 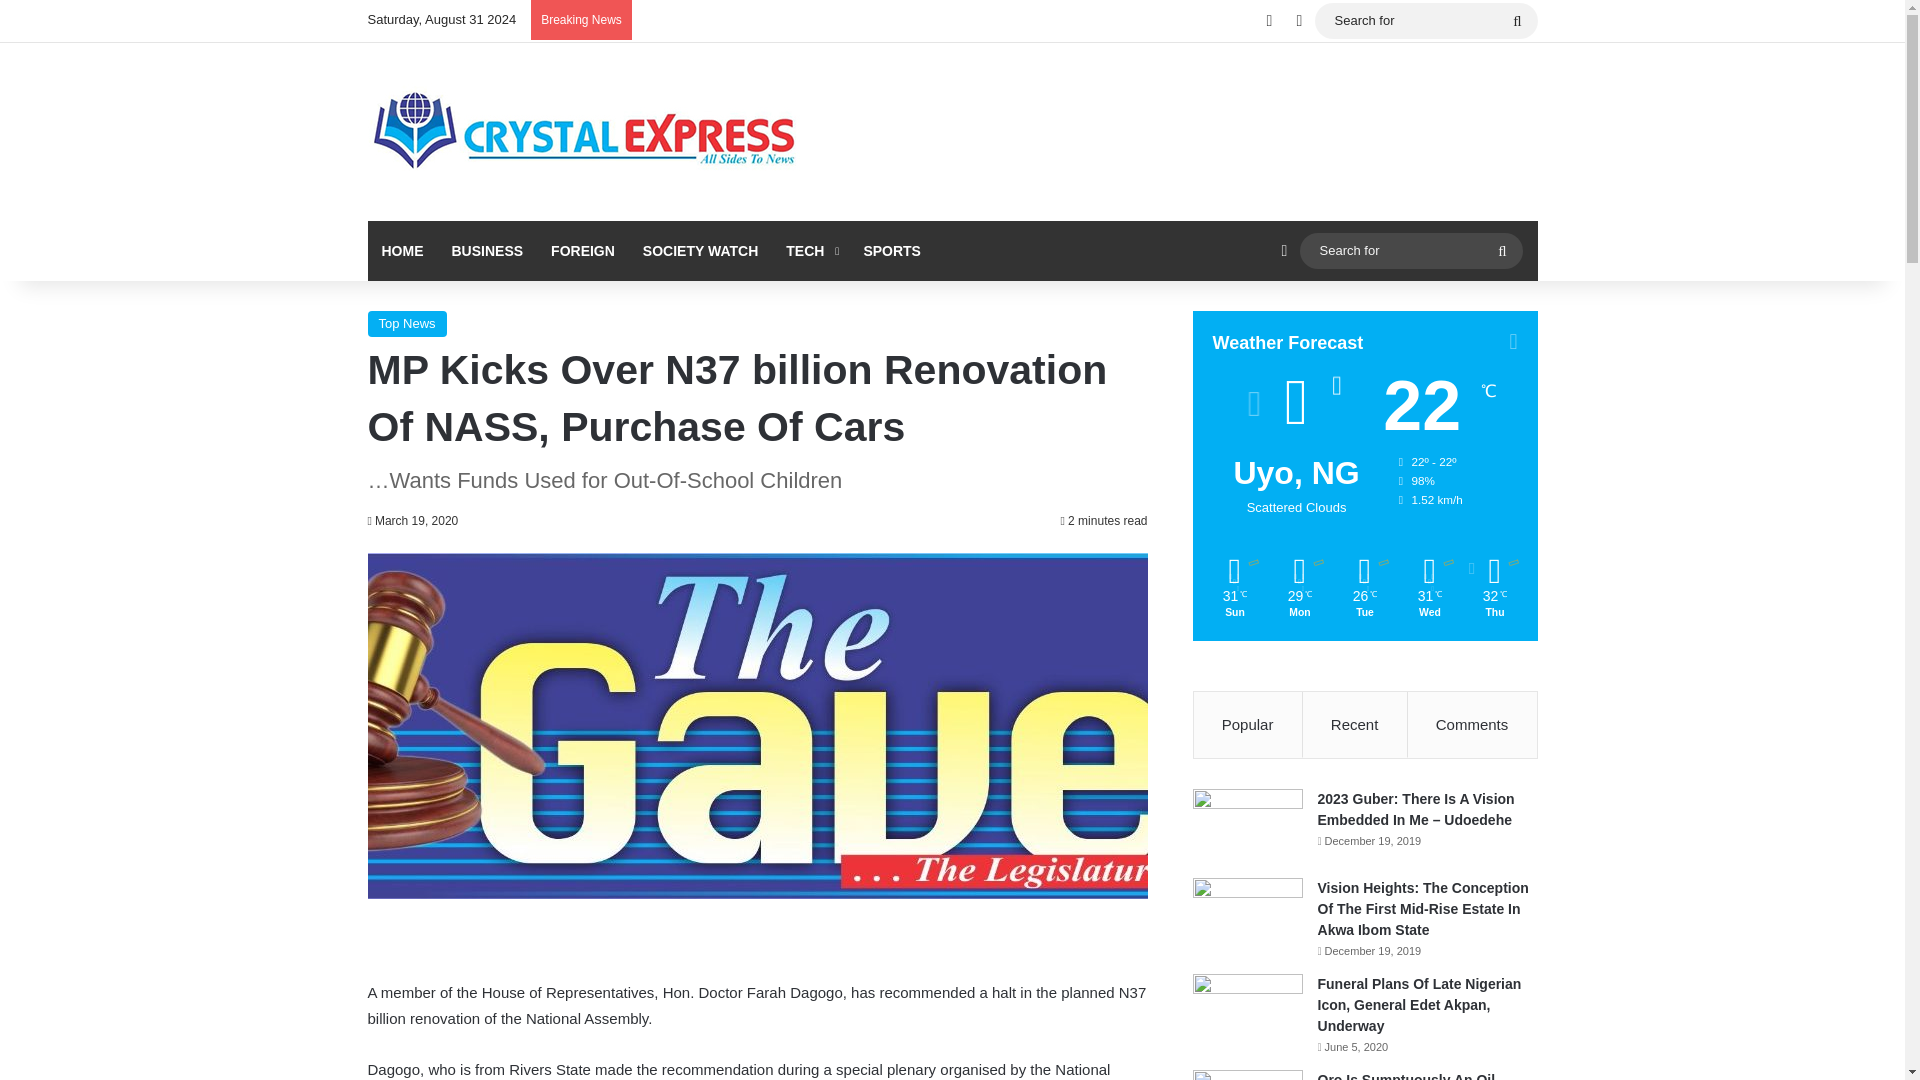 I want to click on SPORTS, so click(x=892, y=250).